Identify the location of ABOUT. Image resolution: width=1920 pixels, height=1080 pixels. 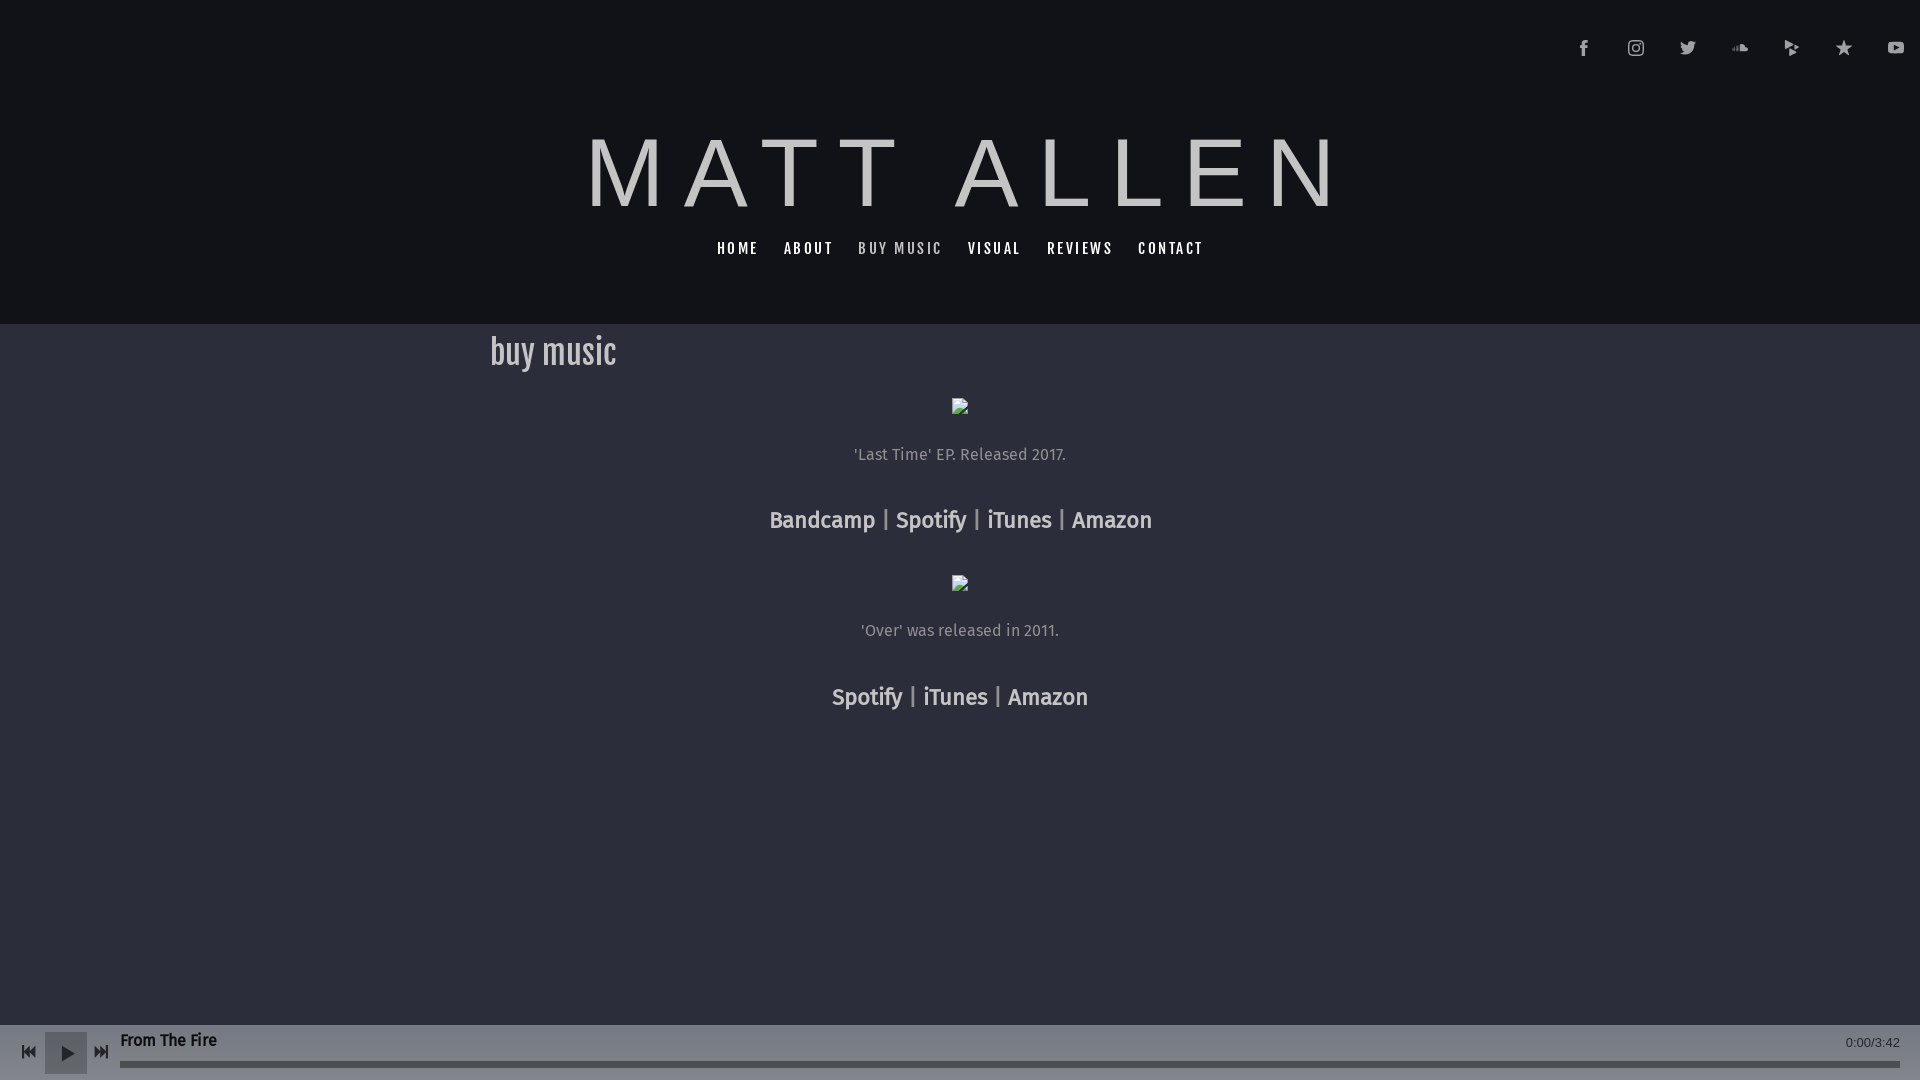
(808, 248).